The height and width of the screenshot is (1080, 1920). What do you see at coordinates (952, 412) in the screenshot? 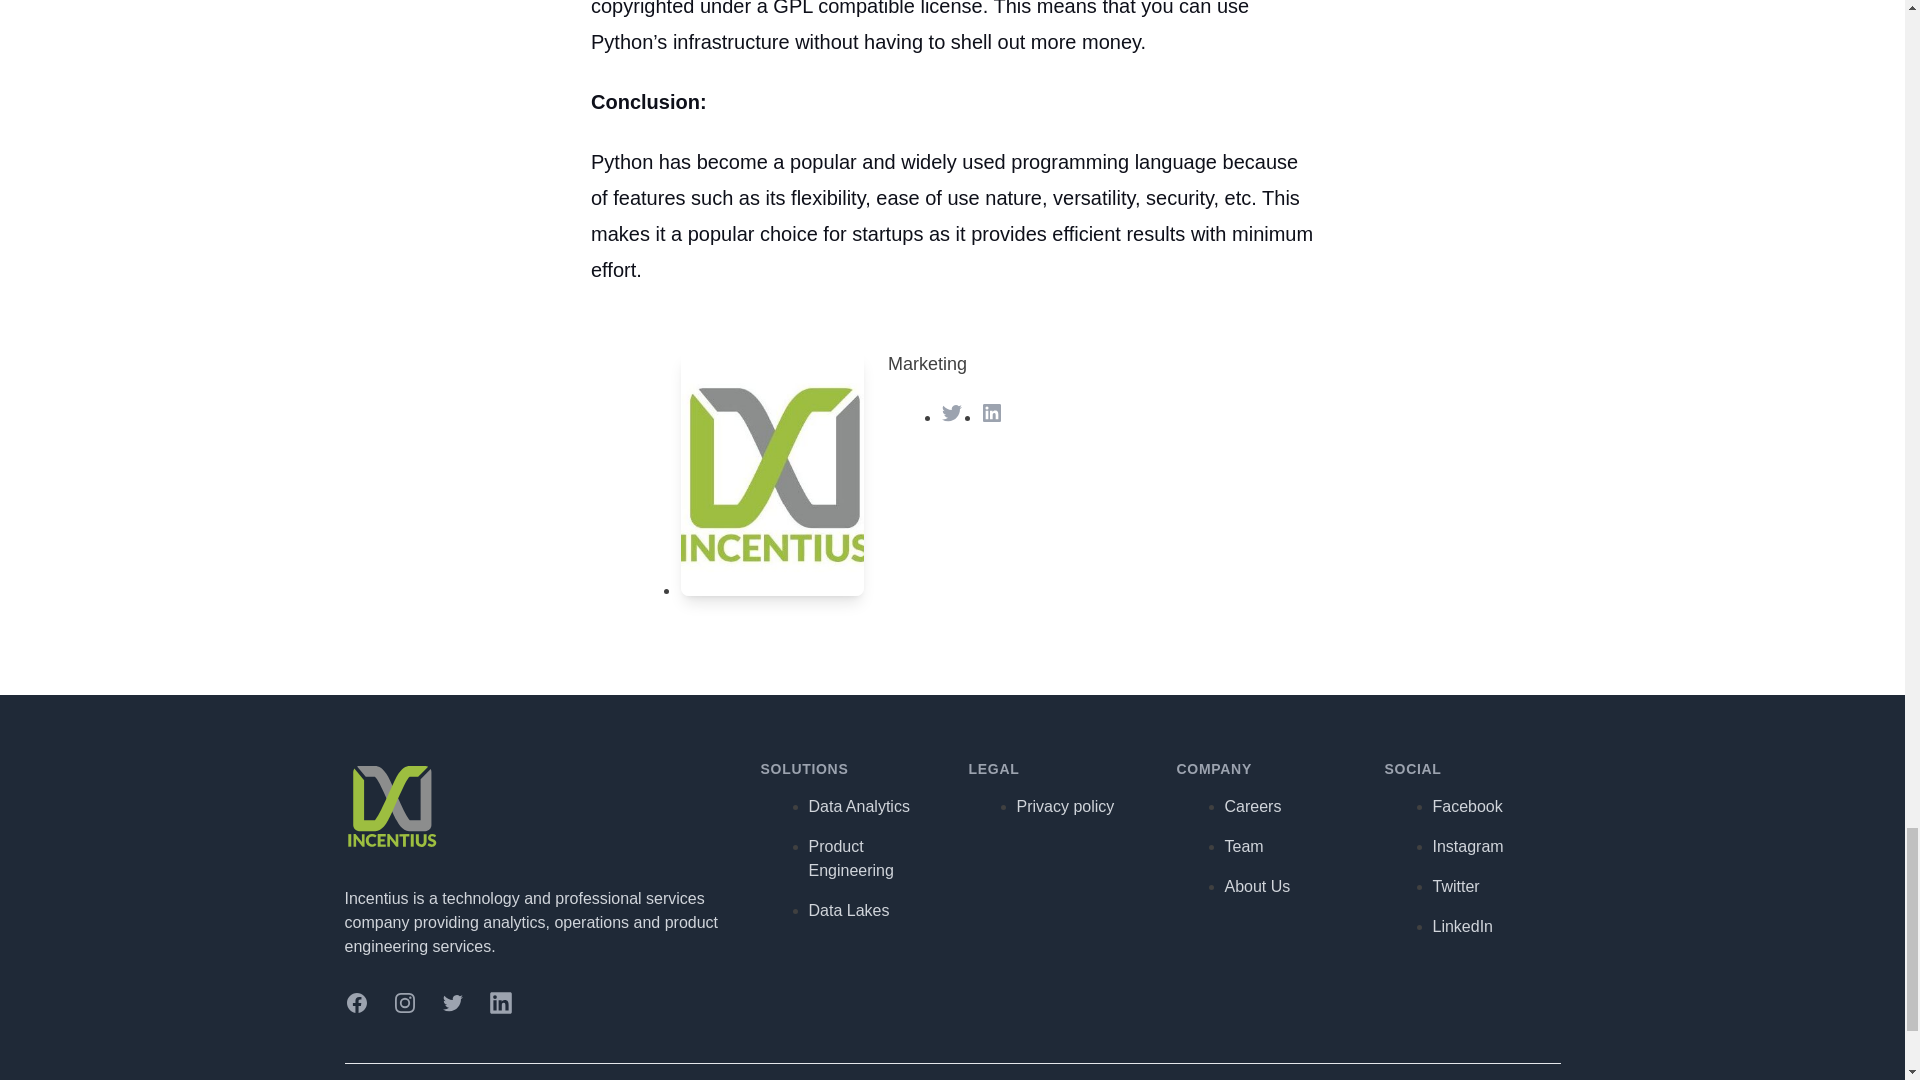
I see `Twitter` at bounding box center [952, 412].